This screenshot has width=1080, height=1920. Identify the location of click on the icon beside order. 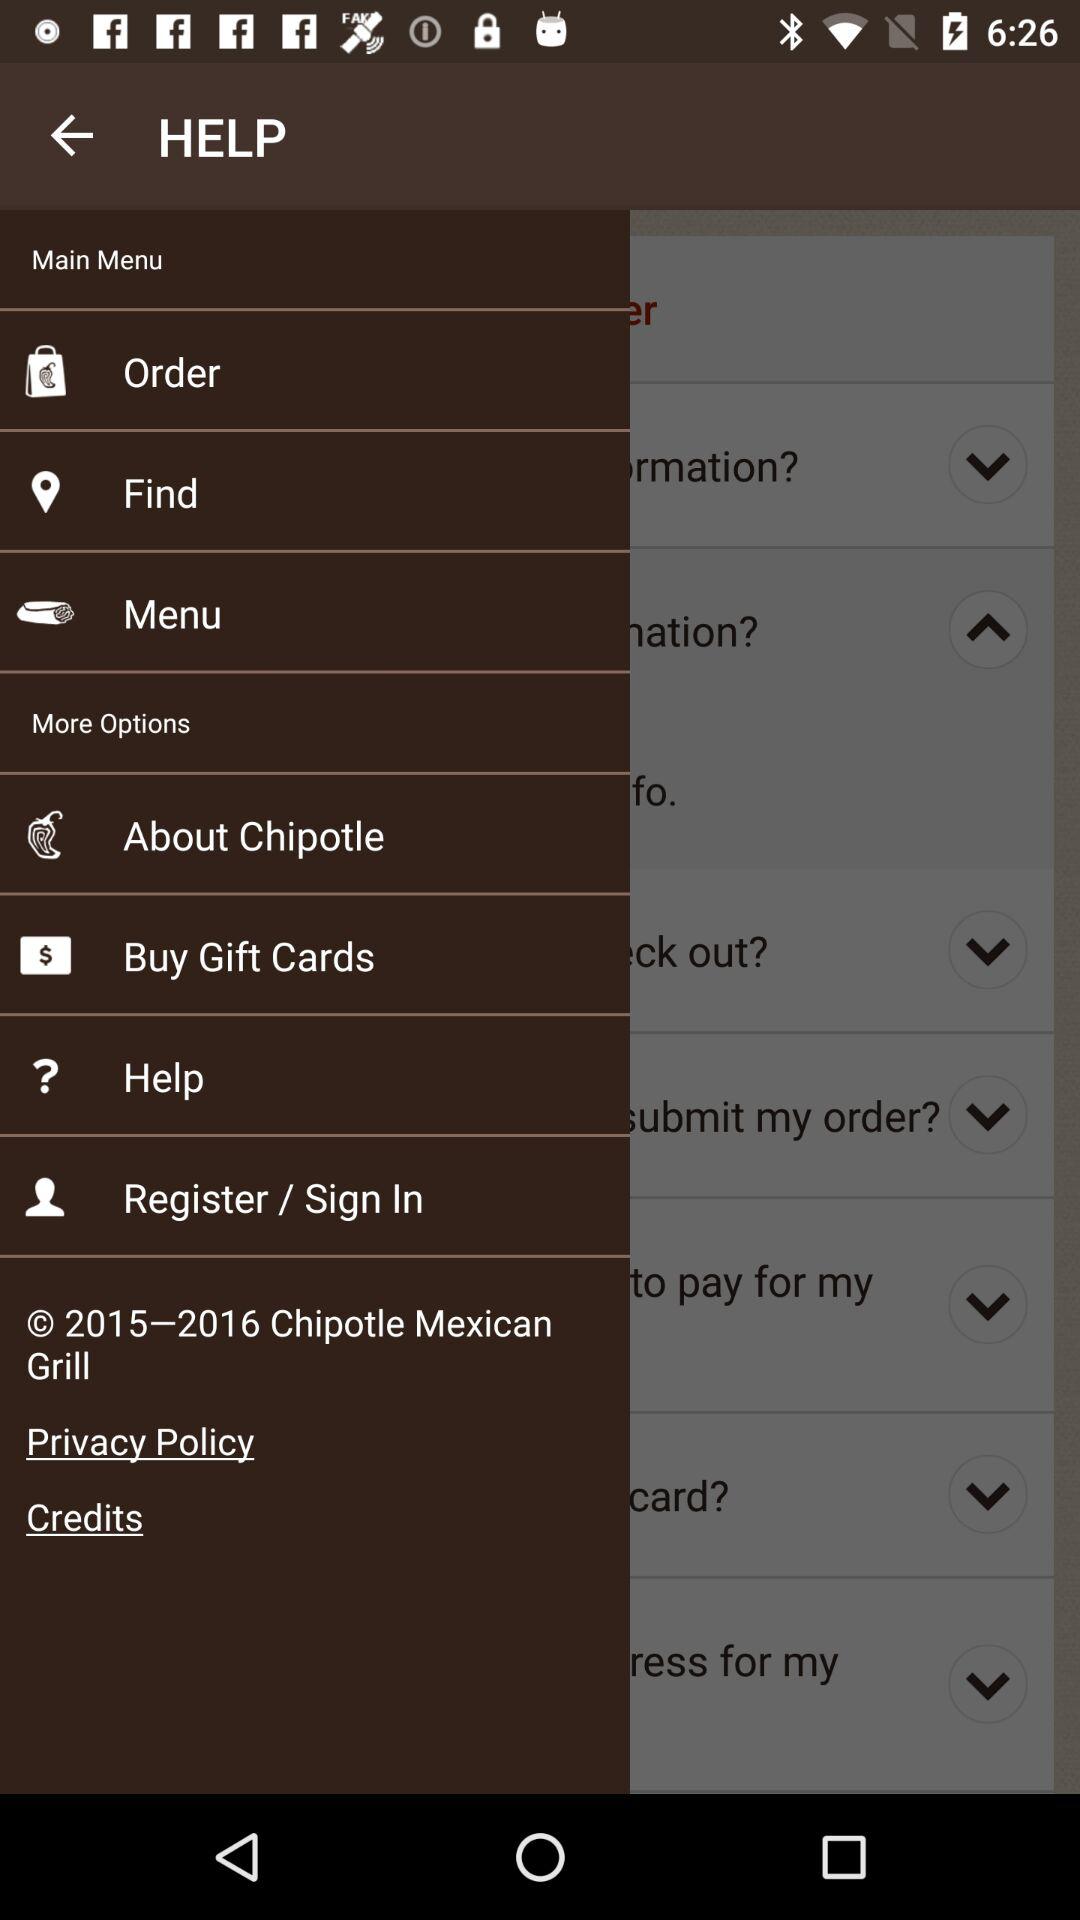
(46, 371).